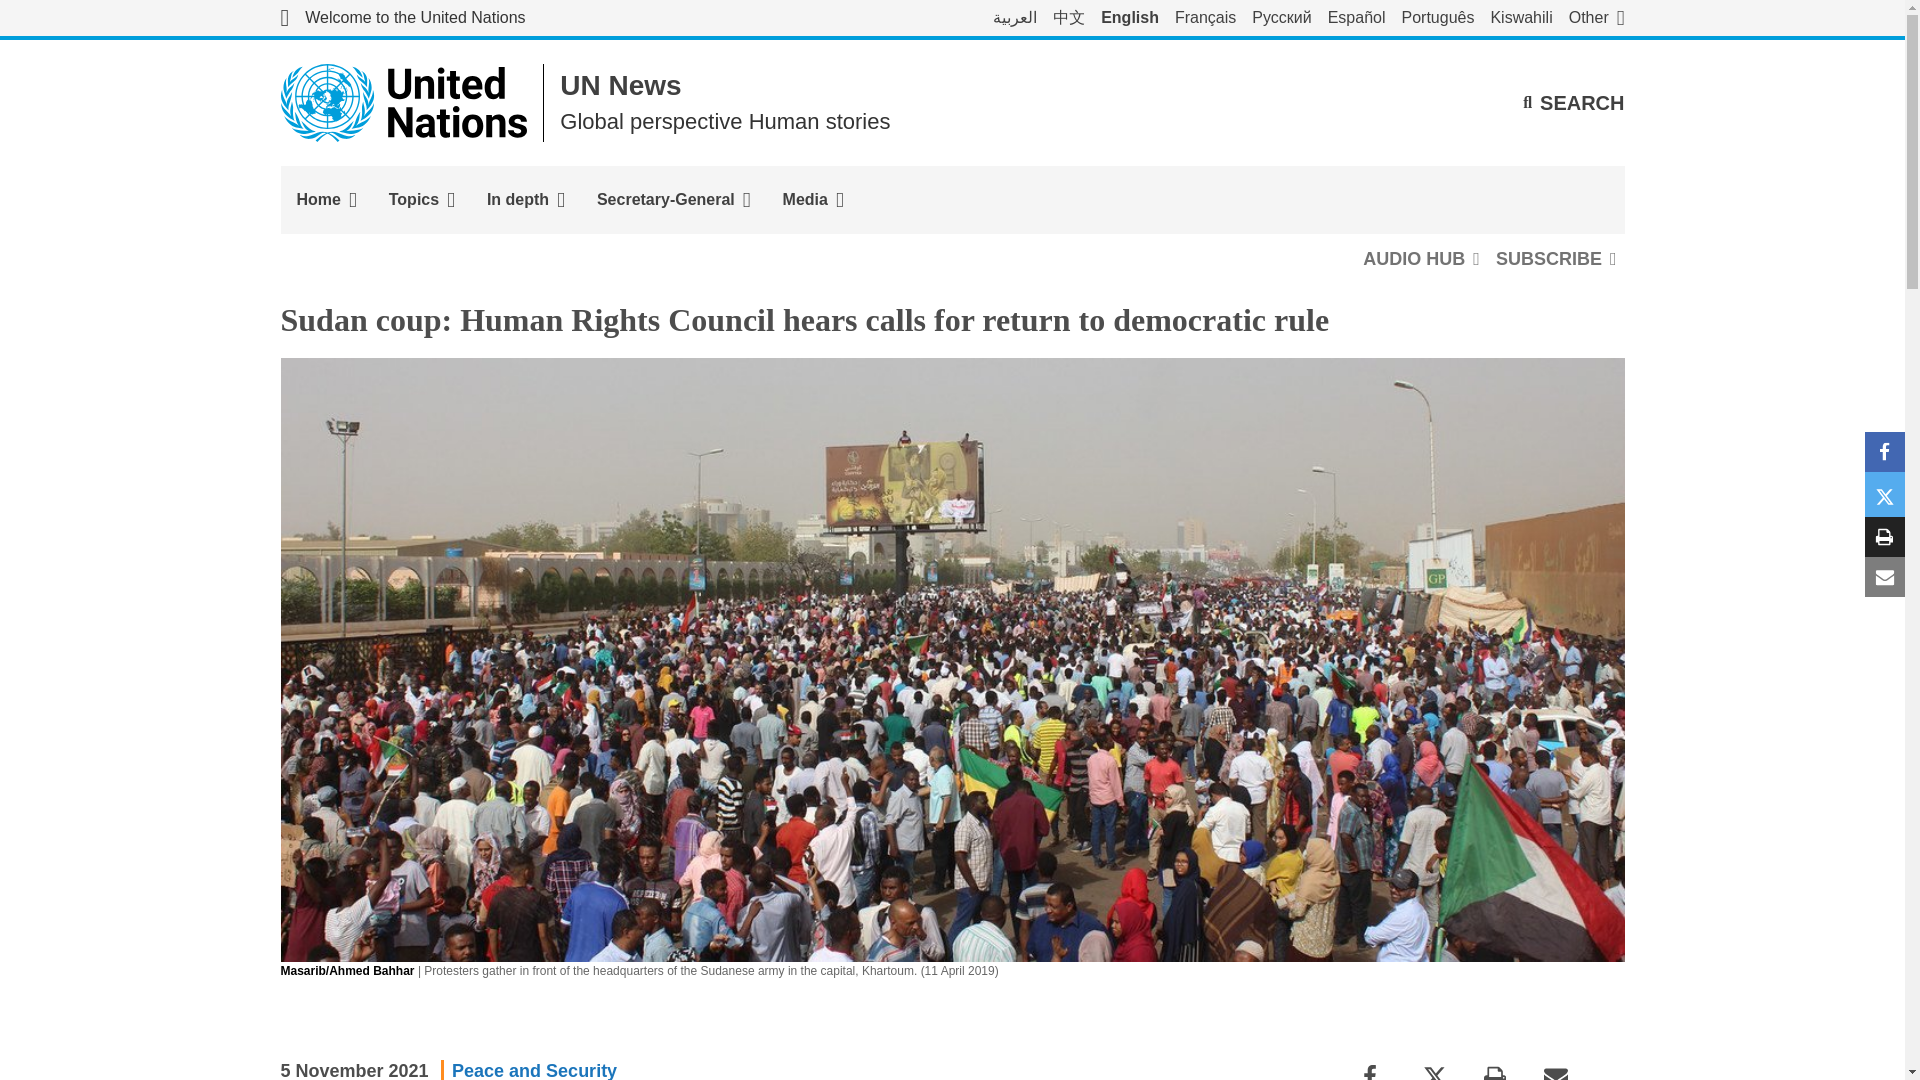  Describe the element at coordinates (1573, 102) in the screenshot. I see `SEARCH` at that location.